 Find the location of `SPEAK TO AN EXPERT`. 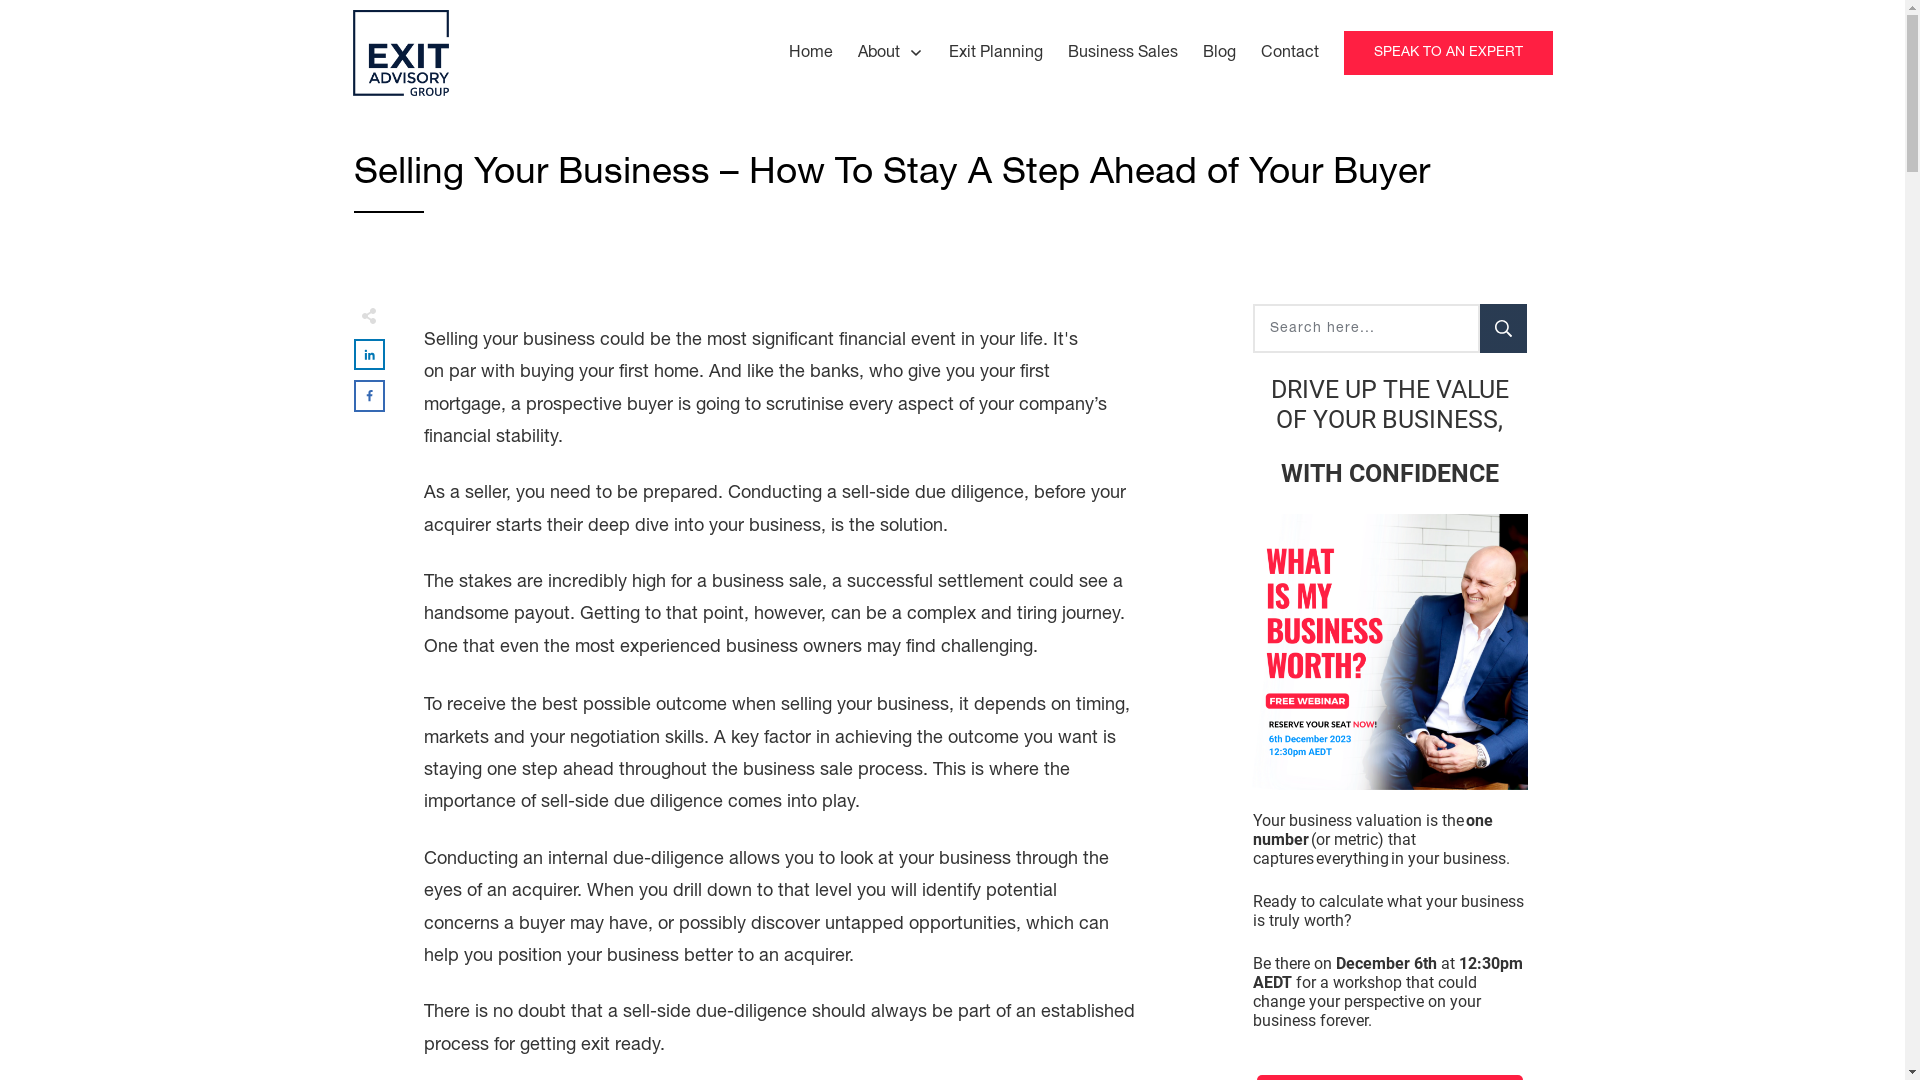

SPEAK TO AN EXPERT is located at coordinates (1448, 54).